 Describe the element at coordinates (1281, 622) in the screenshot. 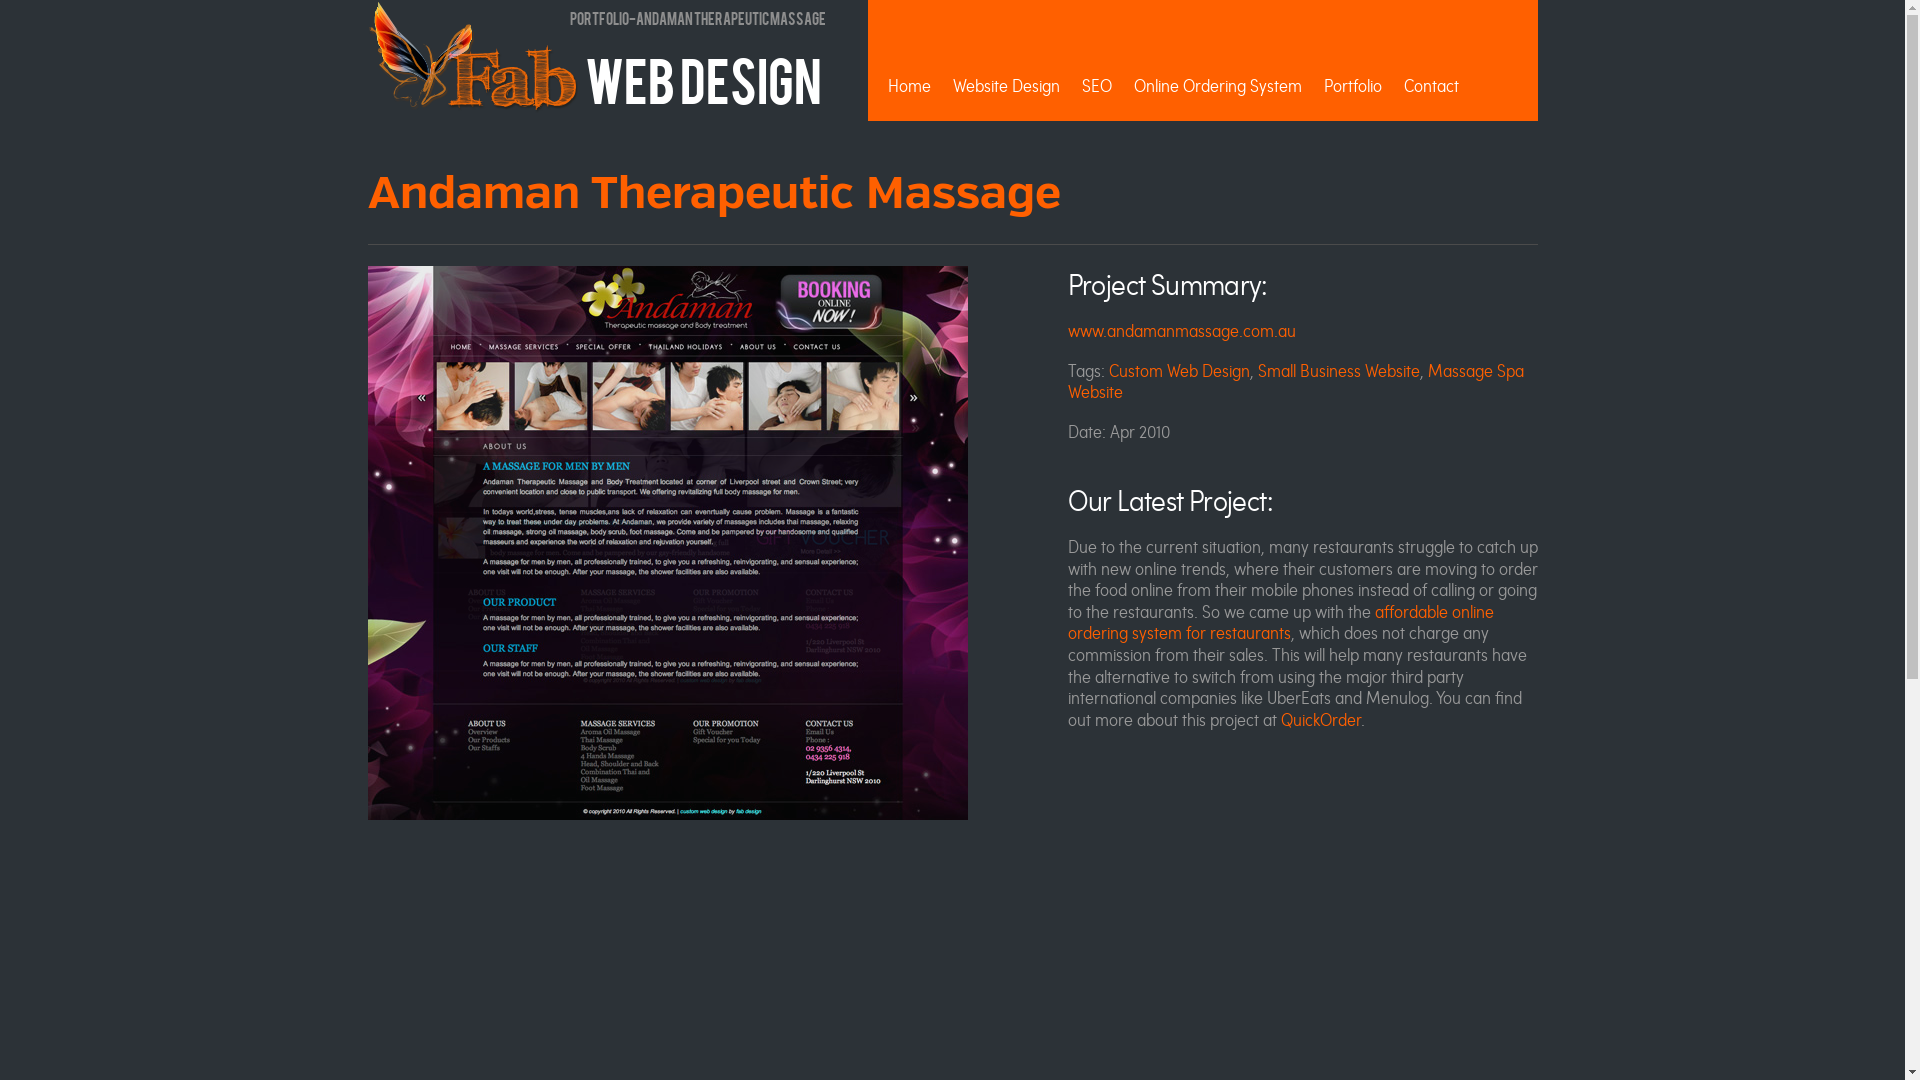

I see `affordable online ordering system for restaurants` at that location.